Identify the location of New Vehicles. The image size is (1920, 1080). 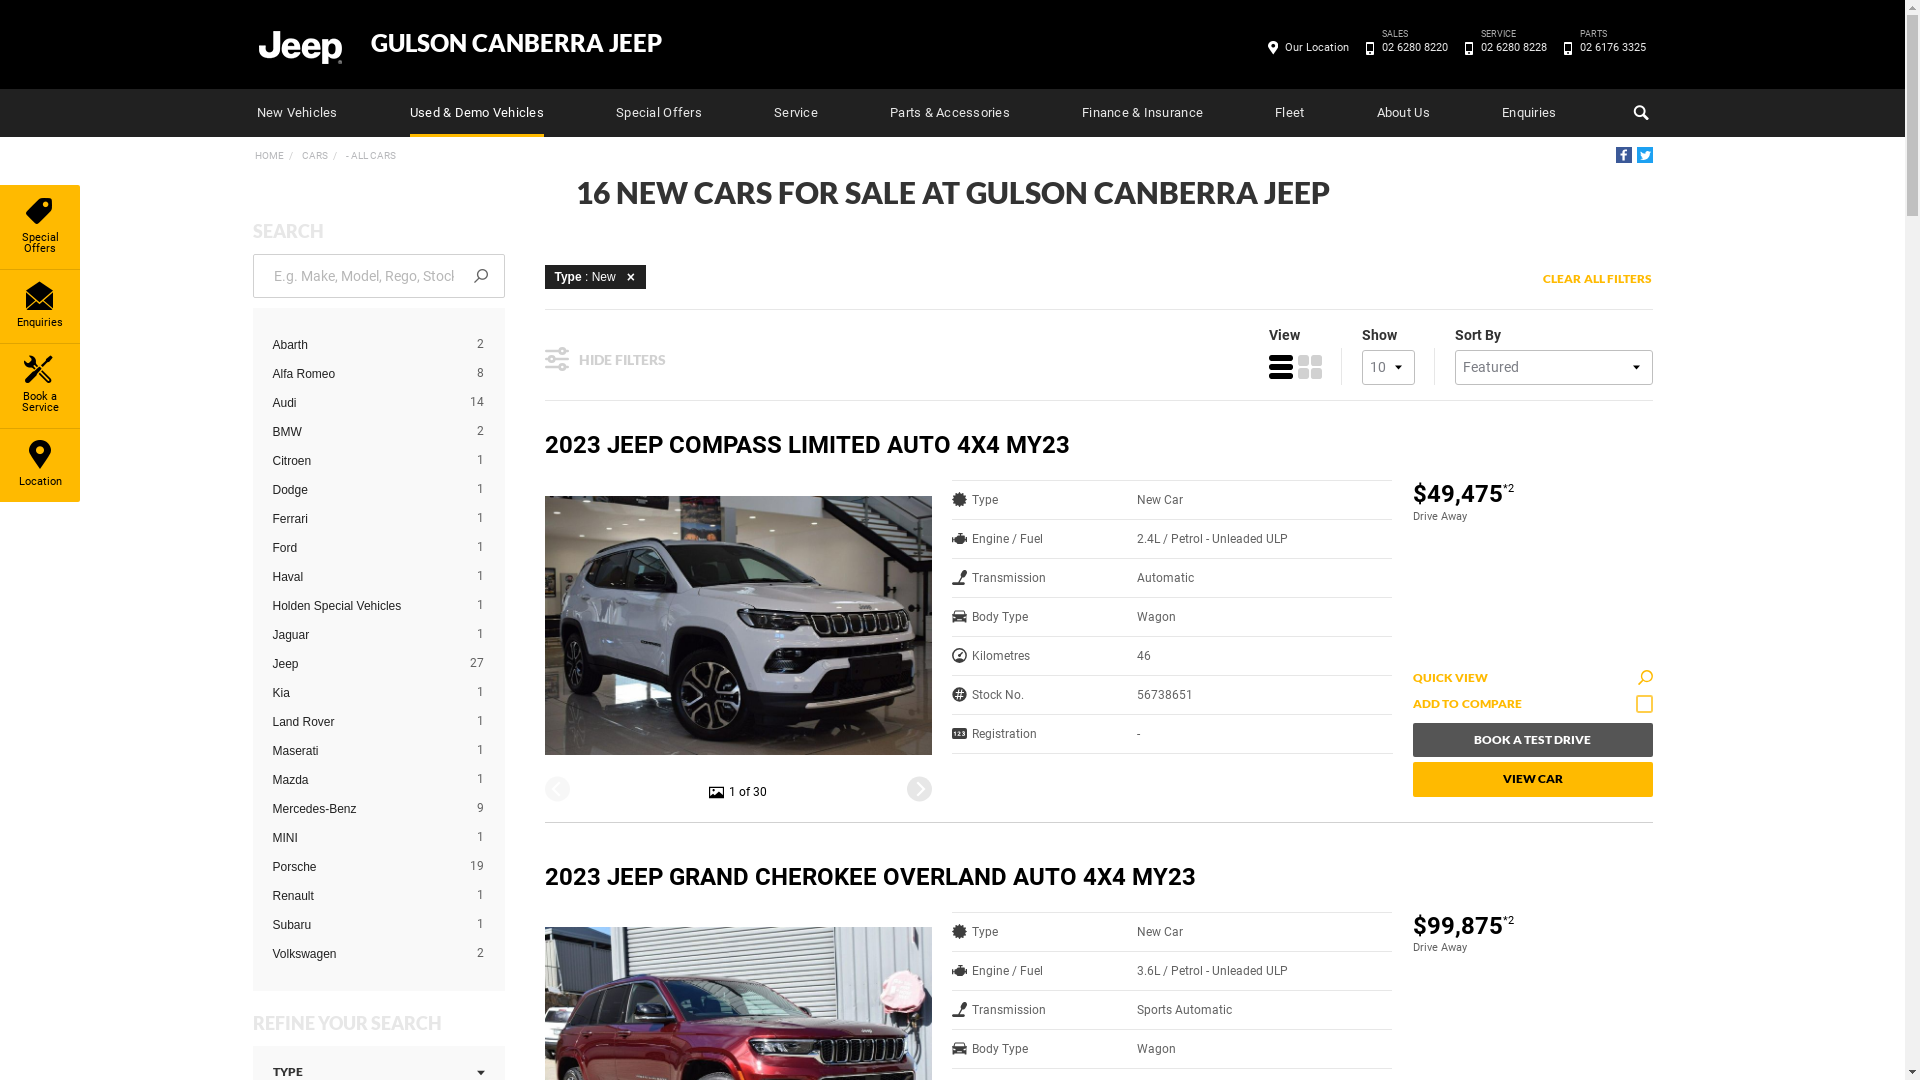
(296, 113).